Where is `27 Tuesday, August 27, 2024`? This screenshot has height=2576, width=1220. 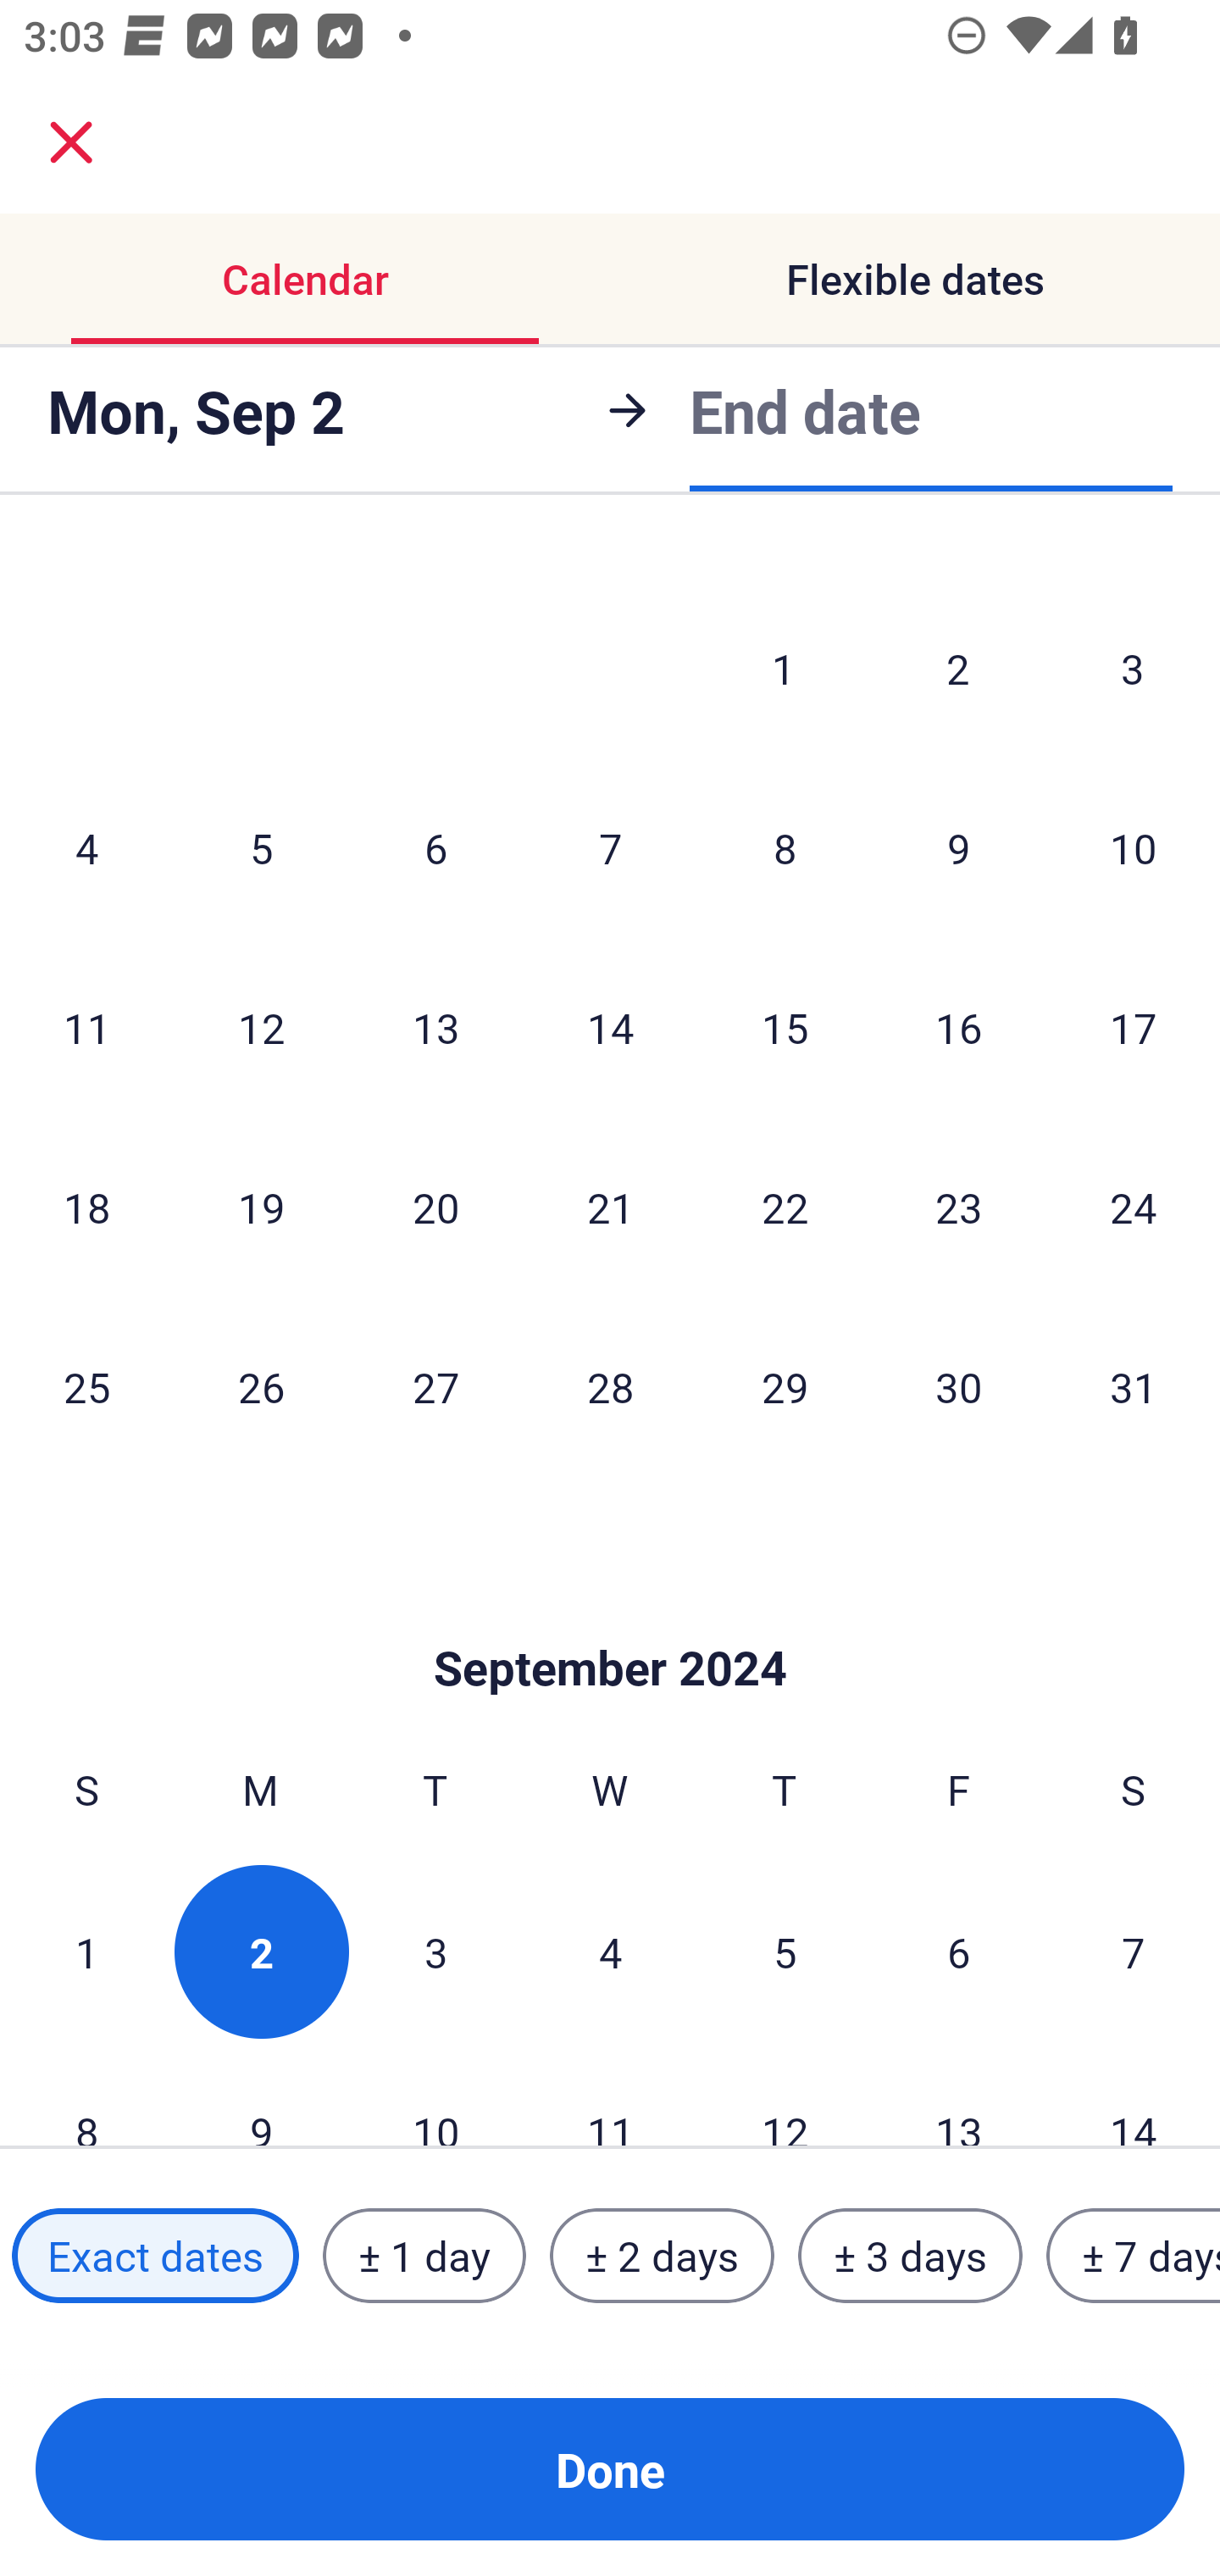
27 Tuesday, August 27, 2024 is located at coordinates (435, 1386).